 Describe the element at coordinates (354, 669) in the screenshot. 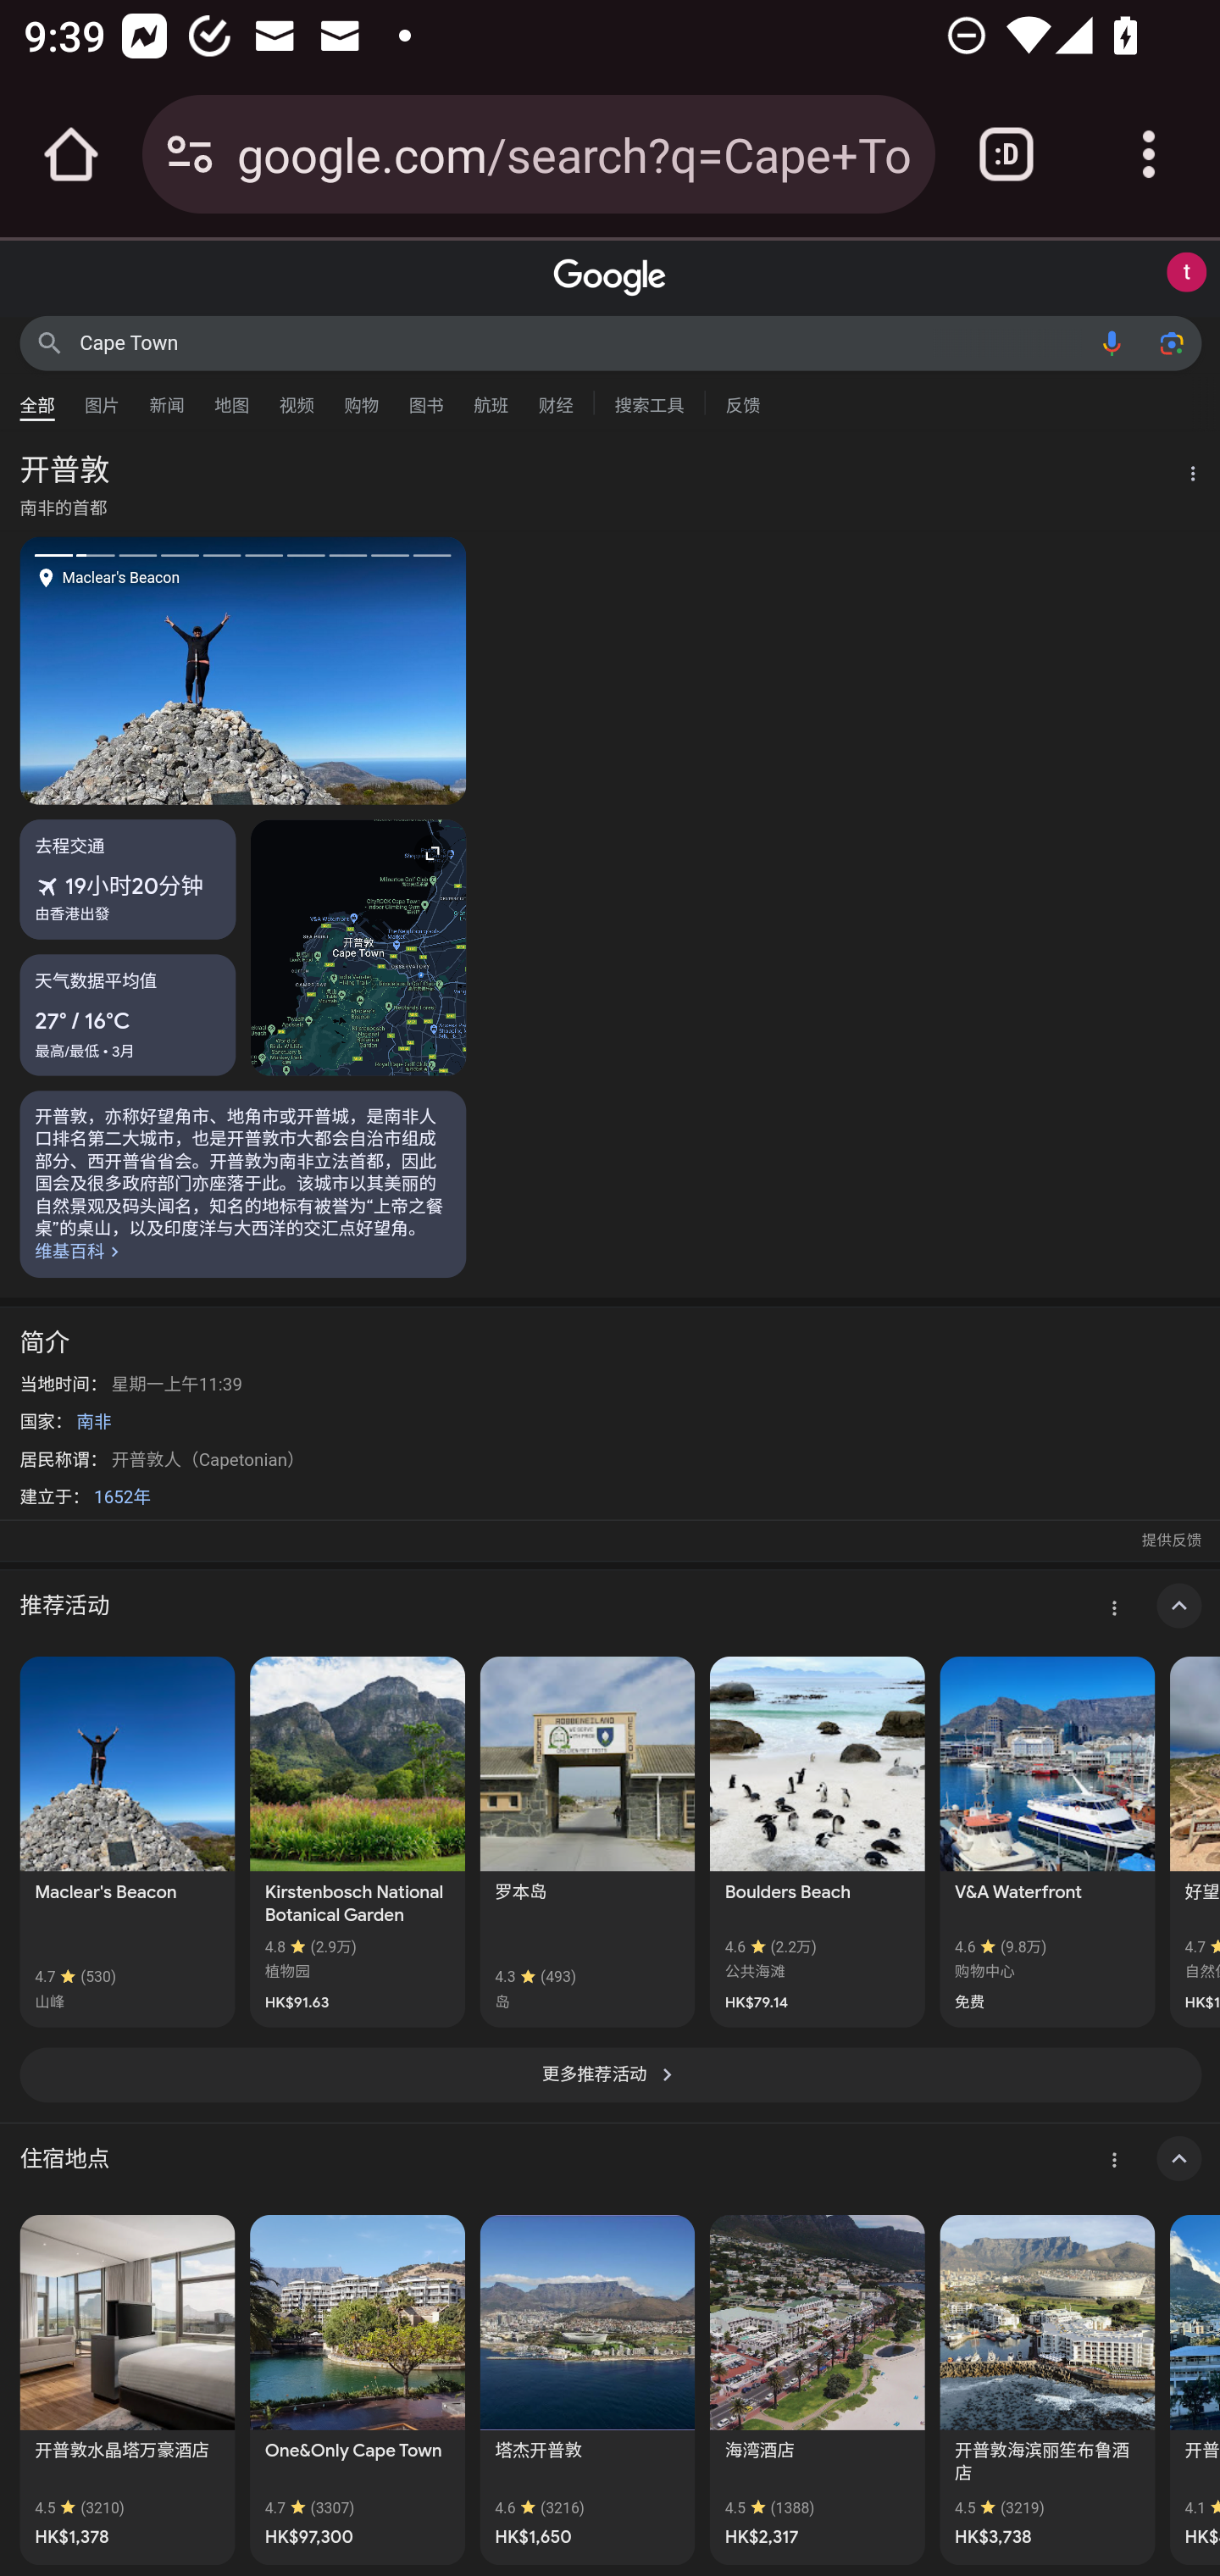

I see `下一张图片` at that location.